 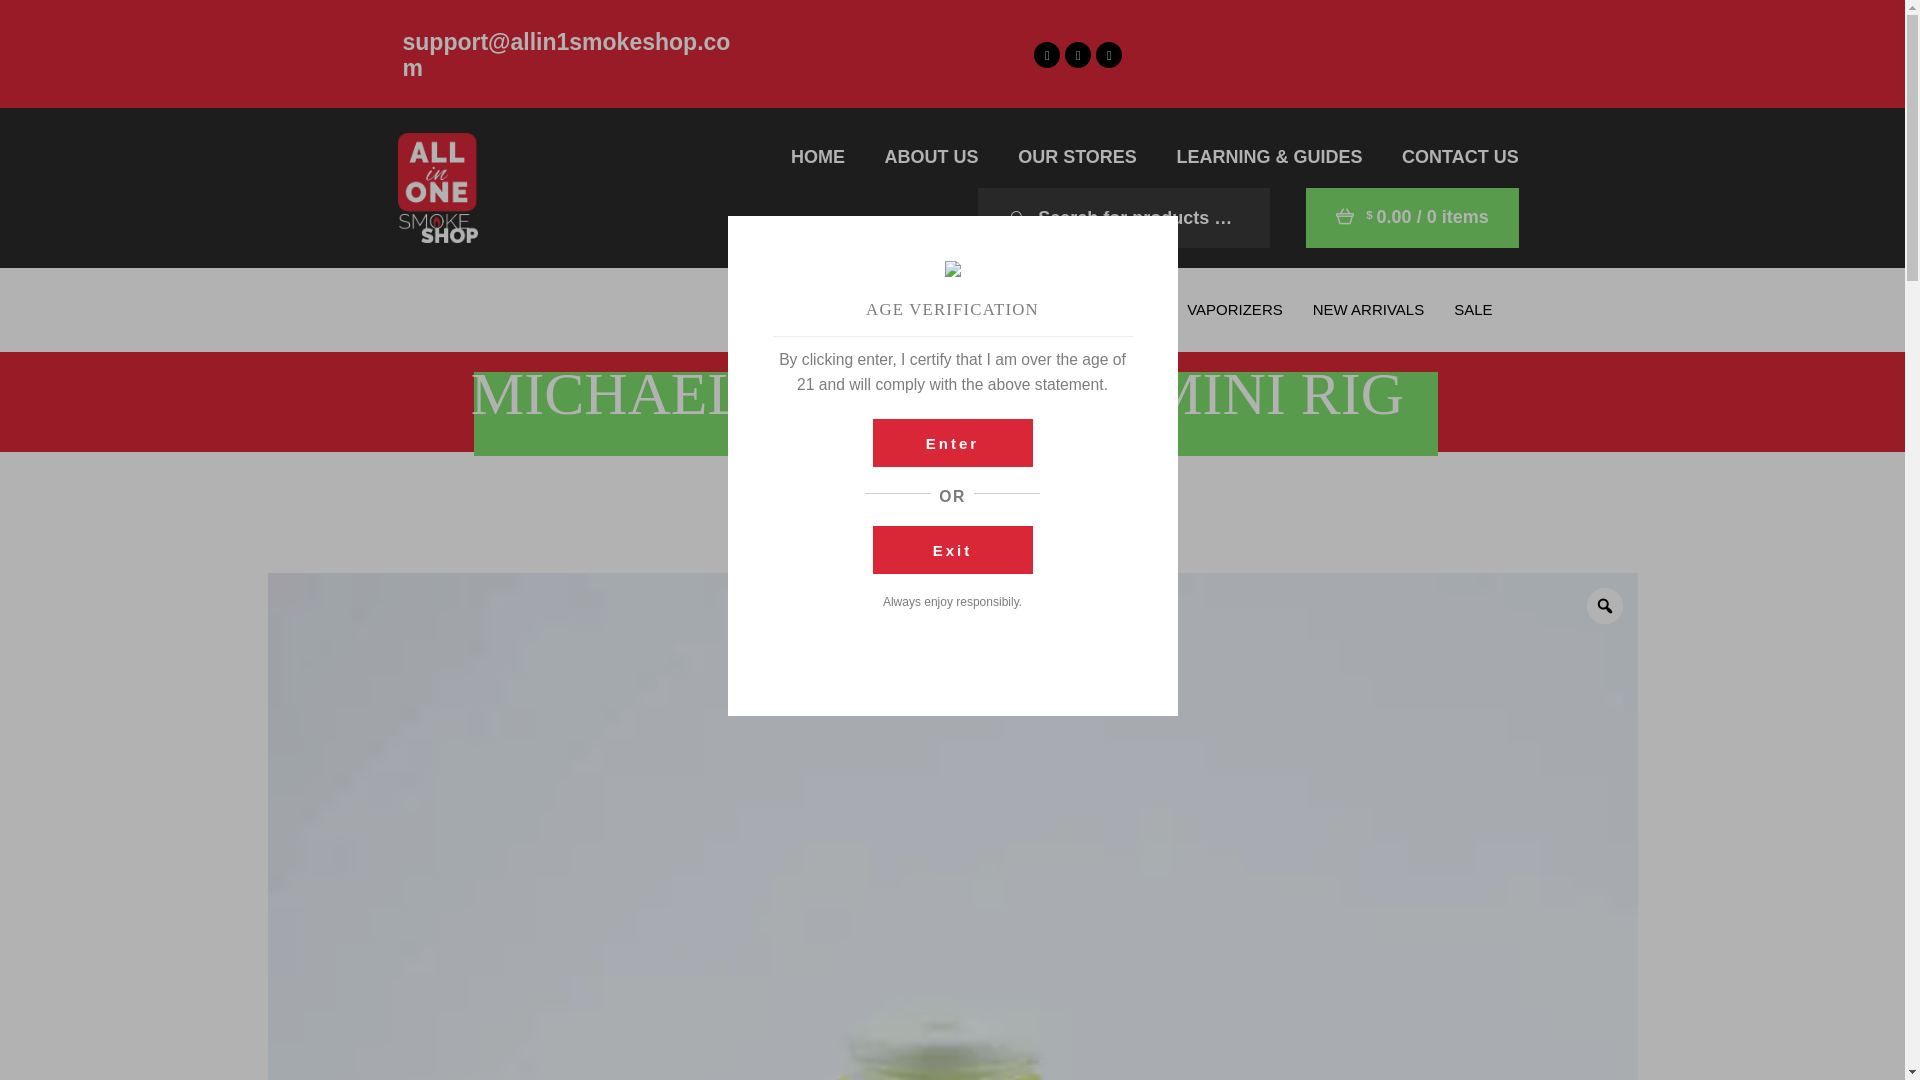 I want to click on ABOUT US, so click(x=932, y=158).